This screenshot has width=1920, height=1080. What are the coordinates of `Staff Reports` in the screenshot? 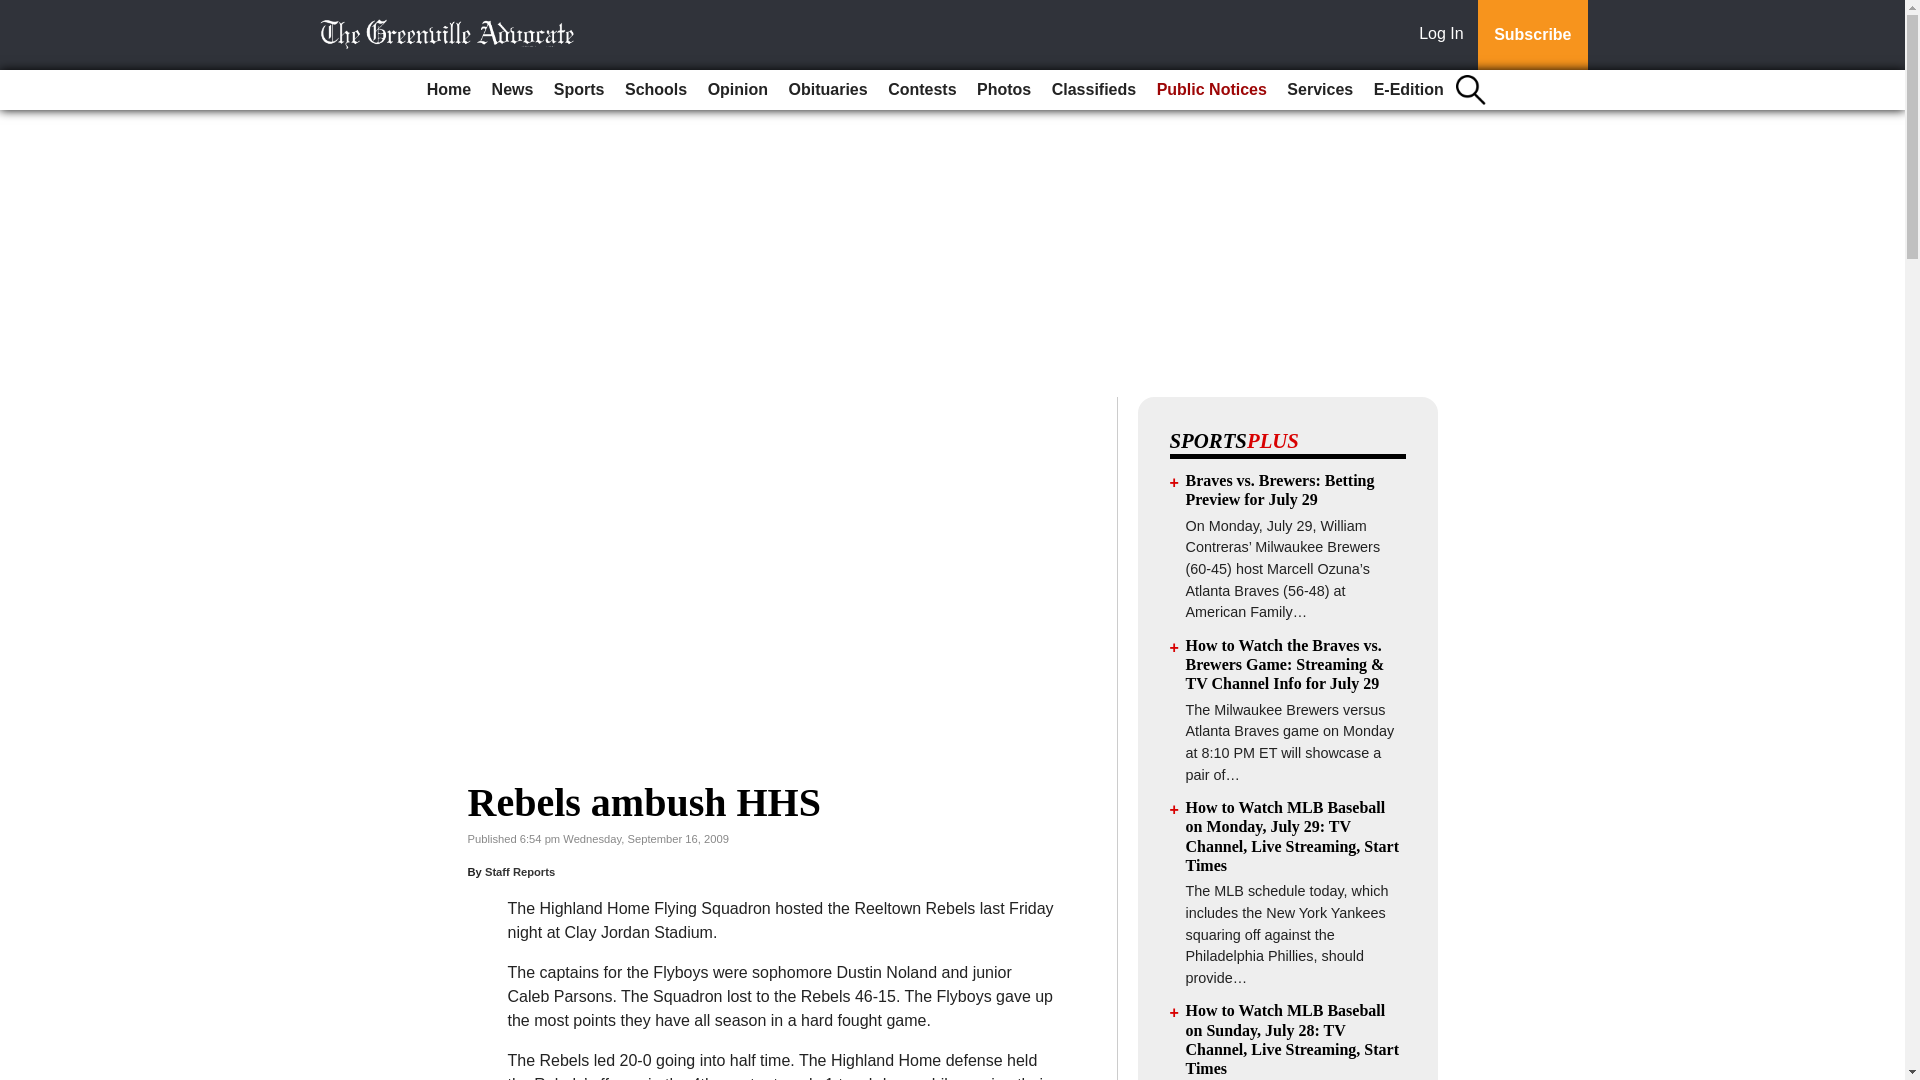 It's located at (520, 872).